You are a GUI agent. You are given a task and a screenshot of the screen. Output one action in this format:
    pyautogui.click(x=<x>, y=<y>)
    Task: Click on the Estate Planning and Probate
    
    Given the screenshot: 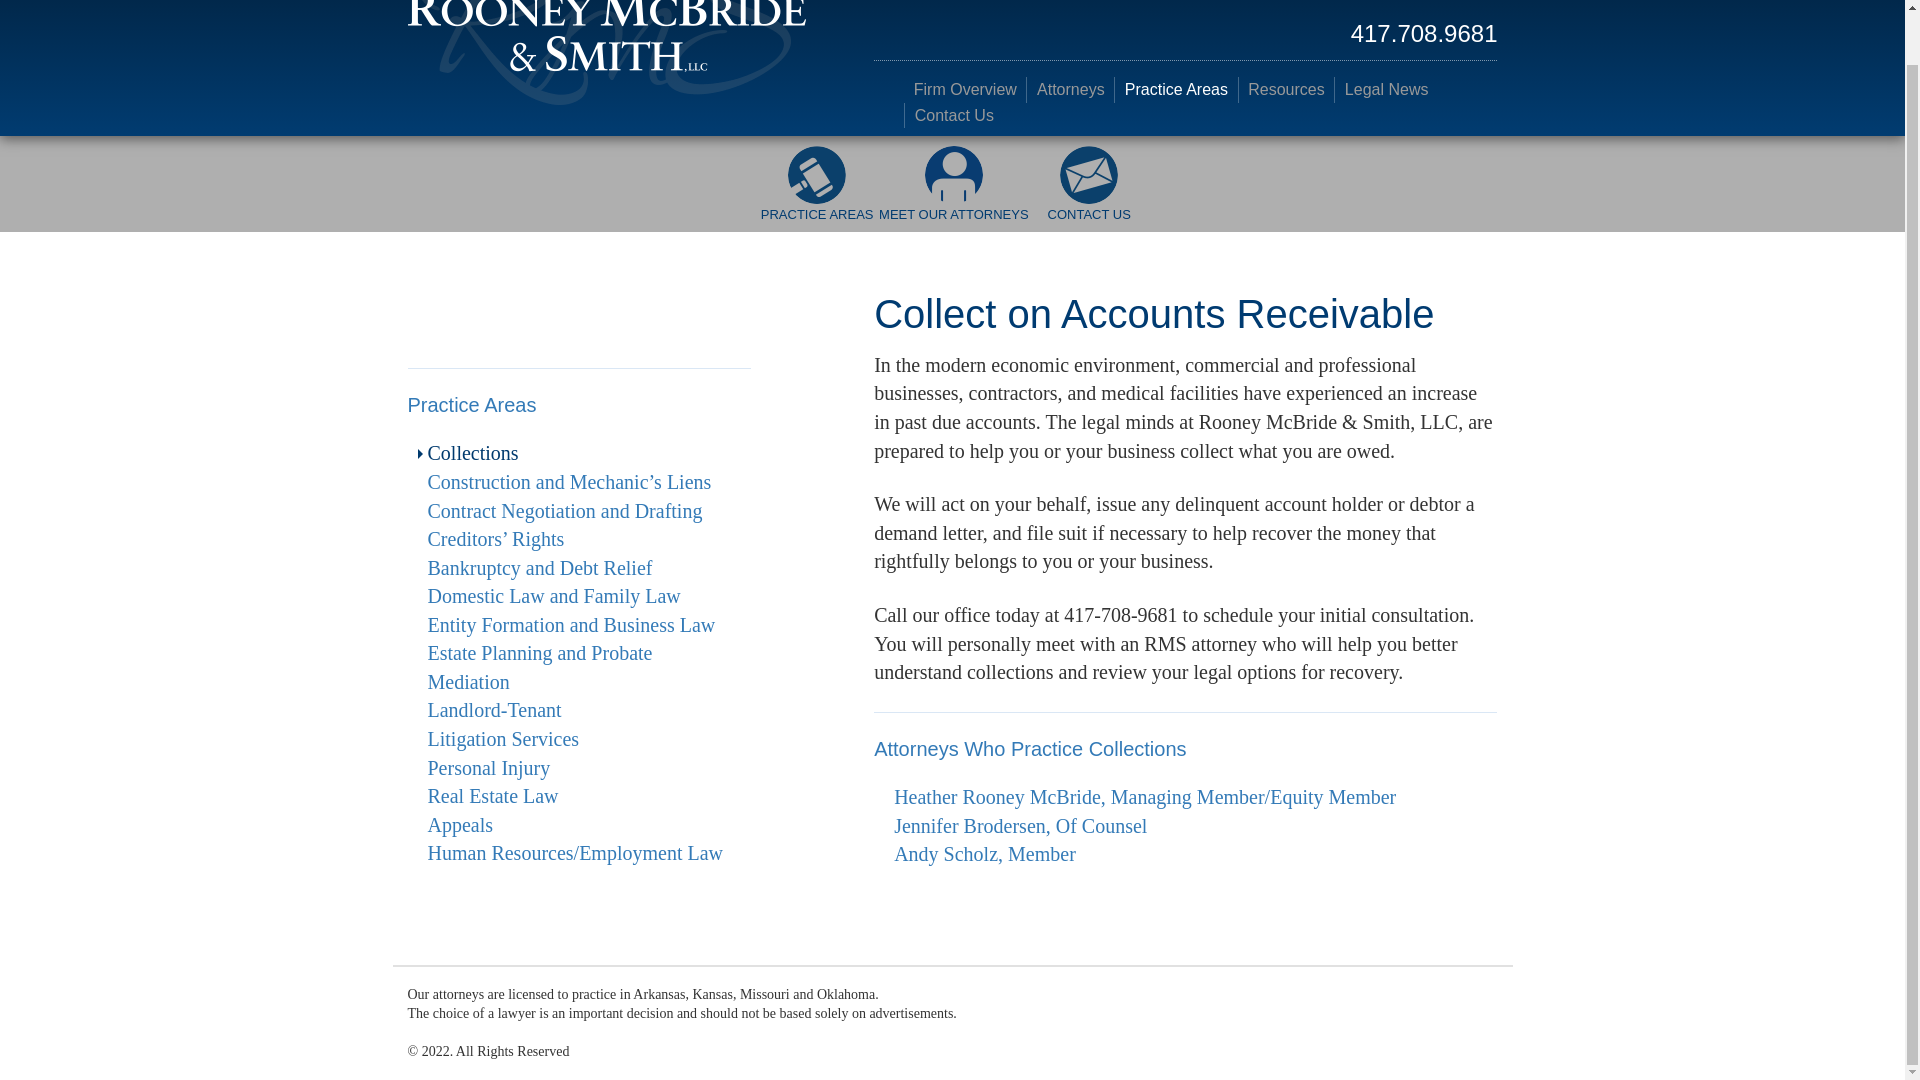 What is the action you would take?
    pyautogui.click(x=540, y=652)
    